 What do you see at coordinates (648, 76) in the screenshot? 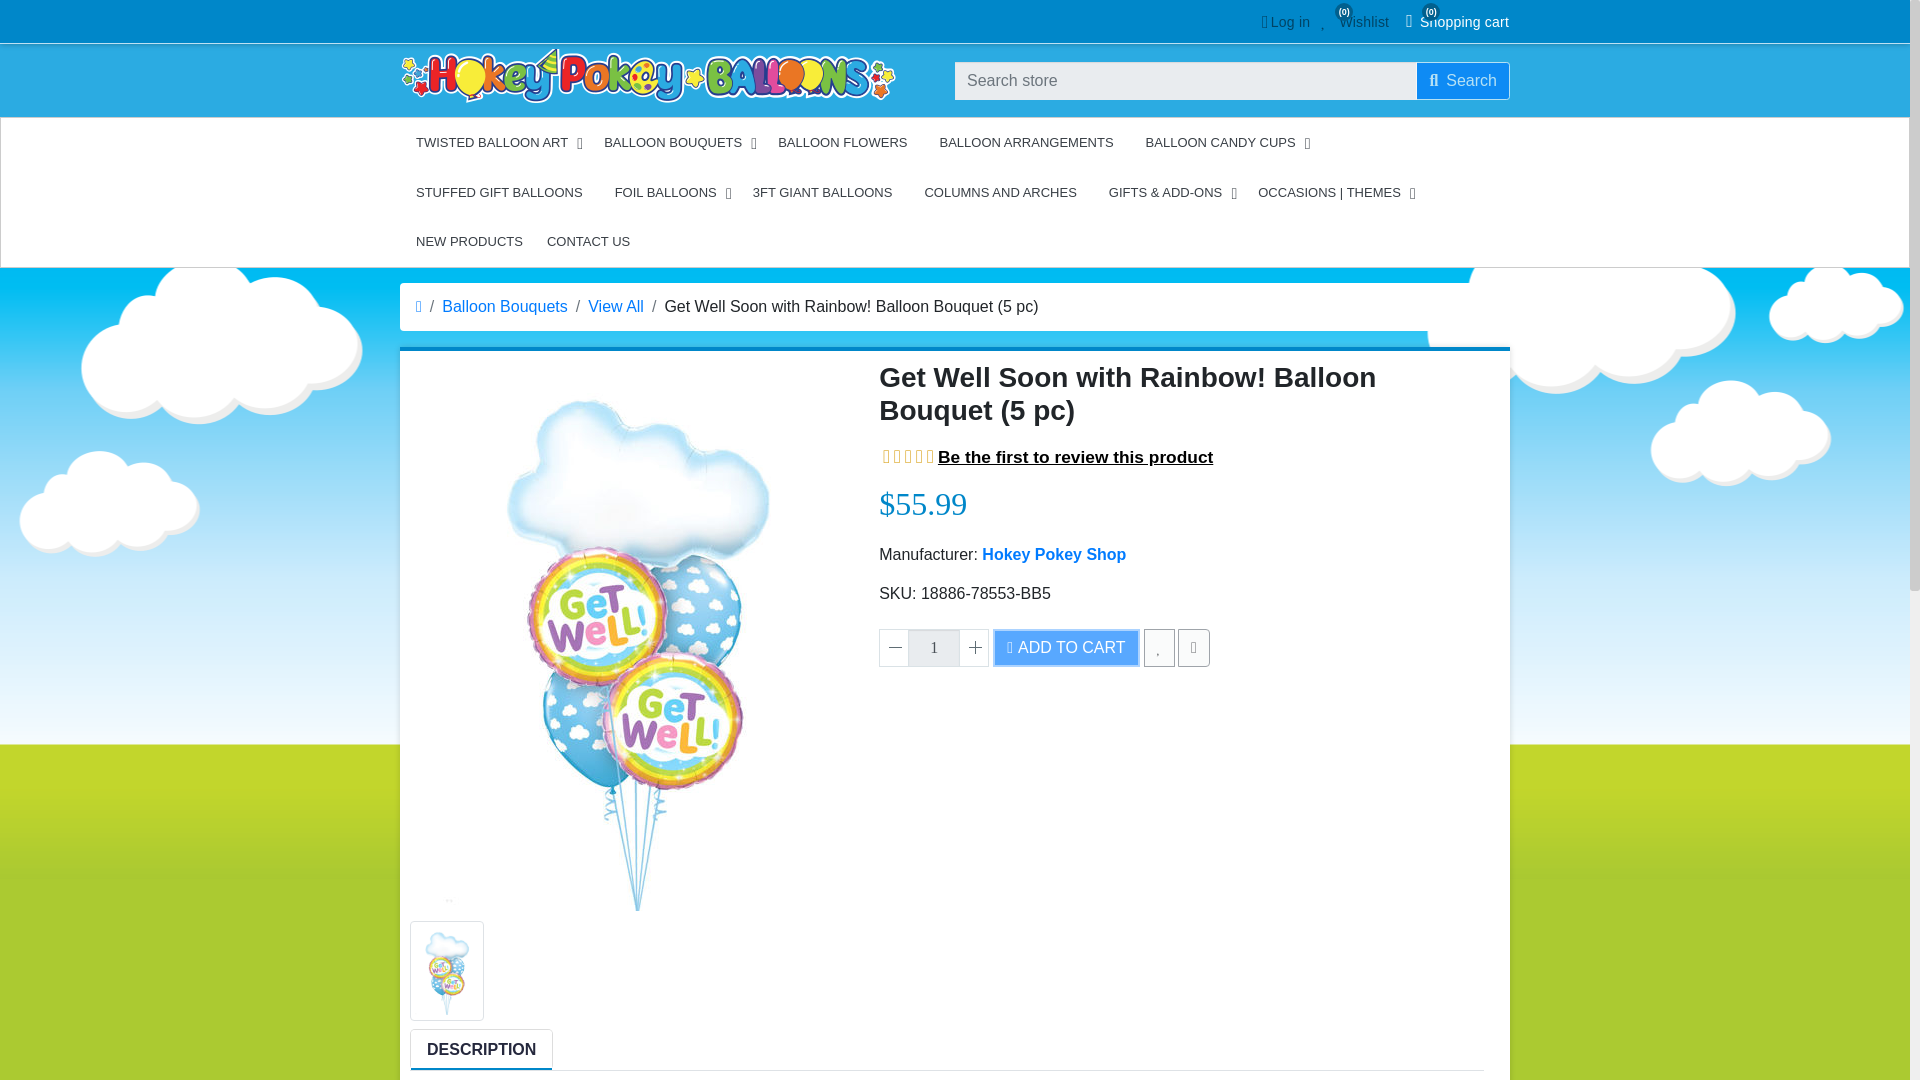
I see `Logo` at bounding box center [648, 76].